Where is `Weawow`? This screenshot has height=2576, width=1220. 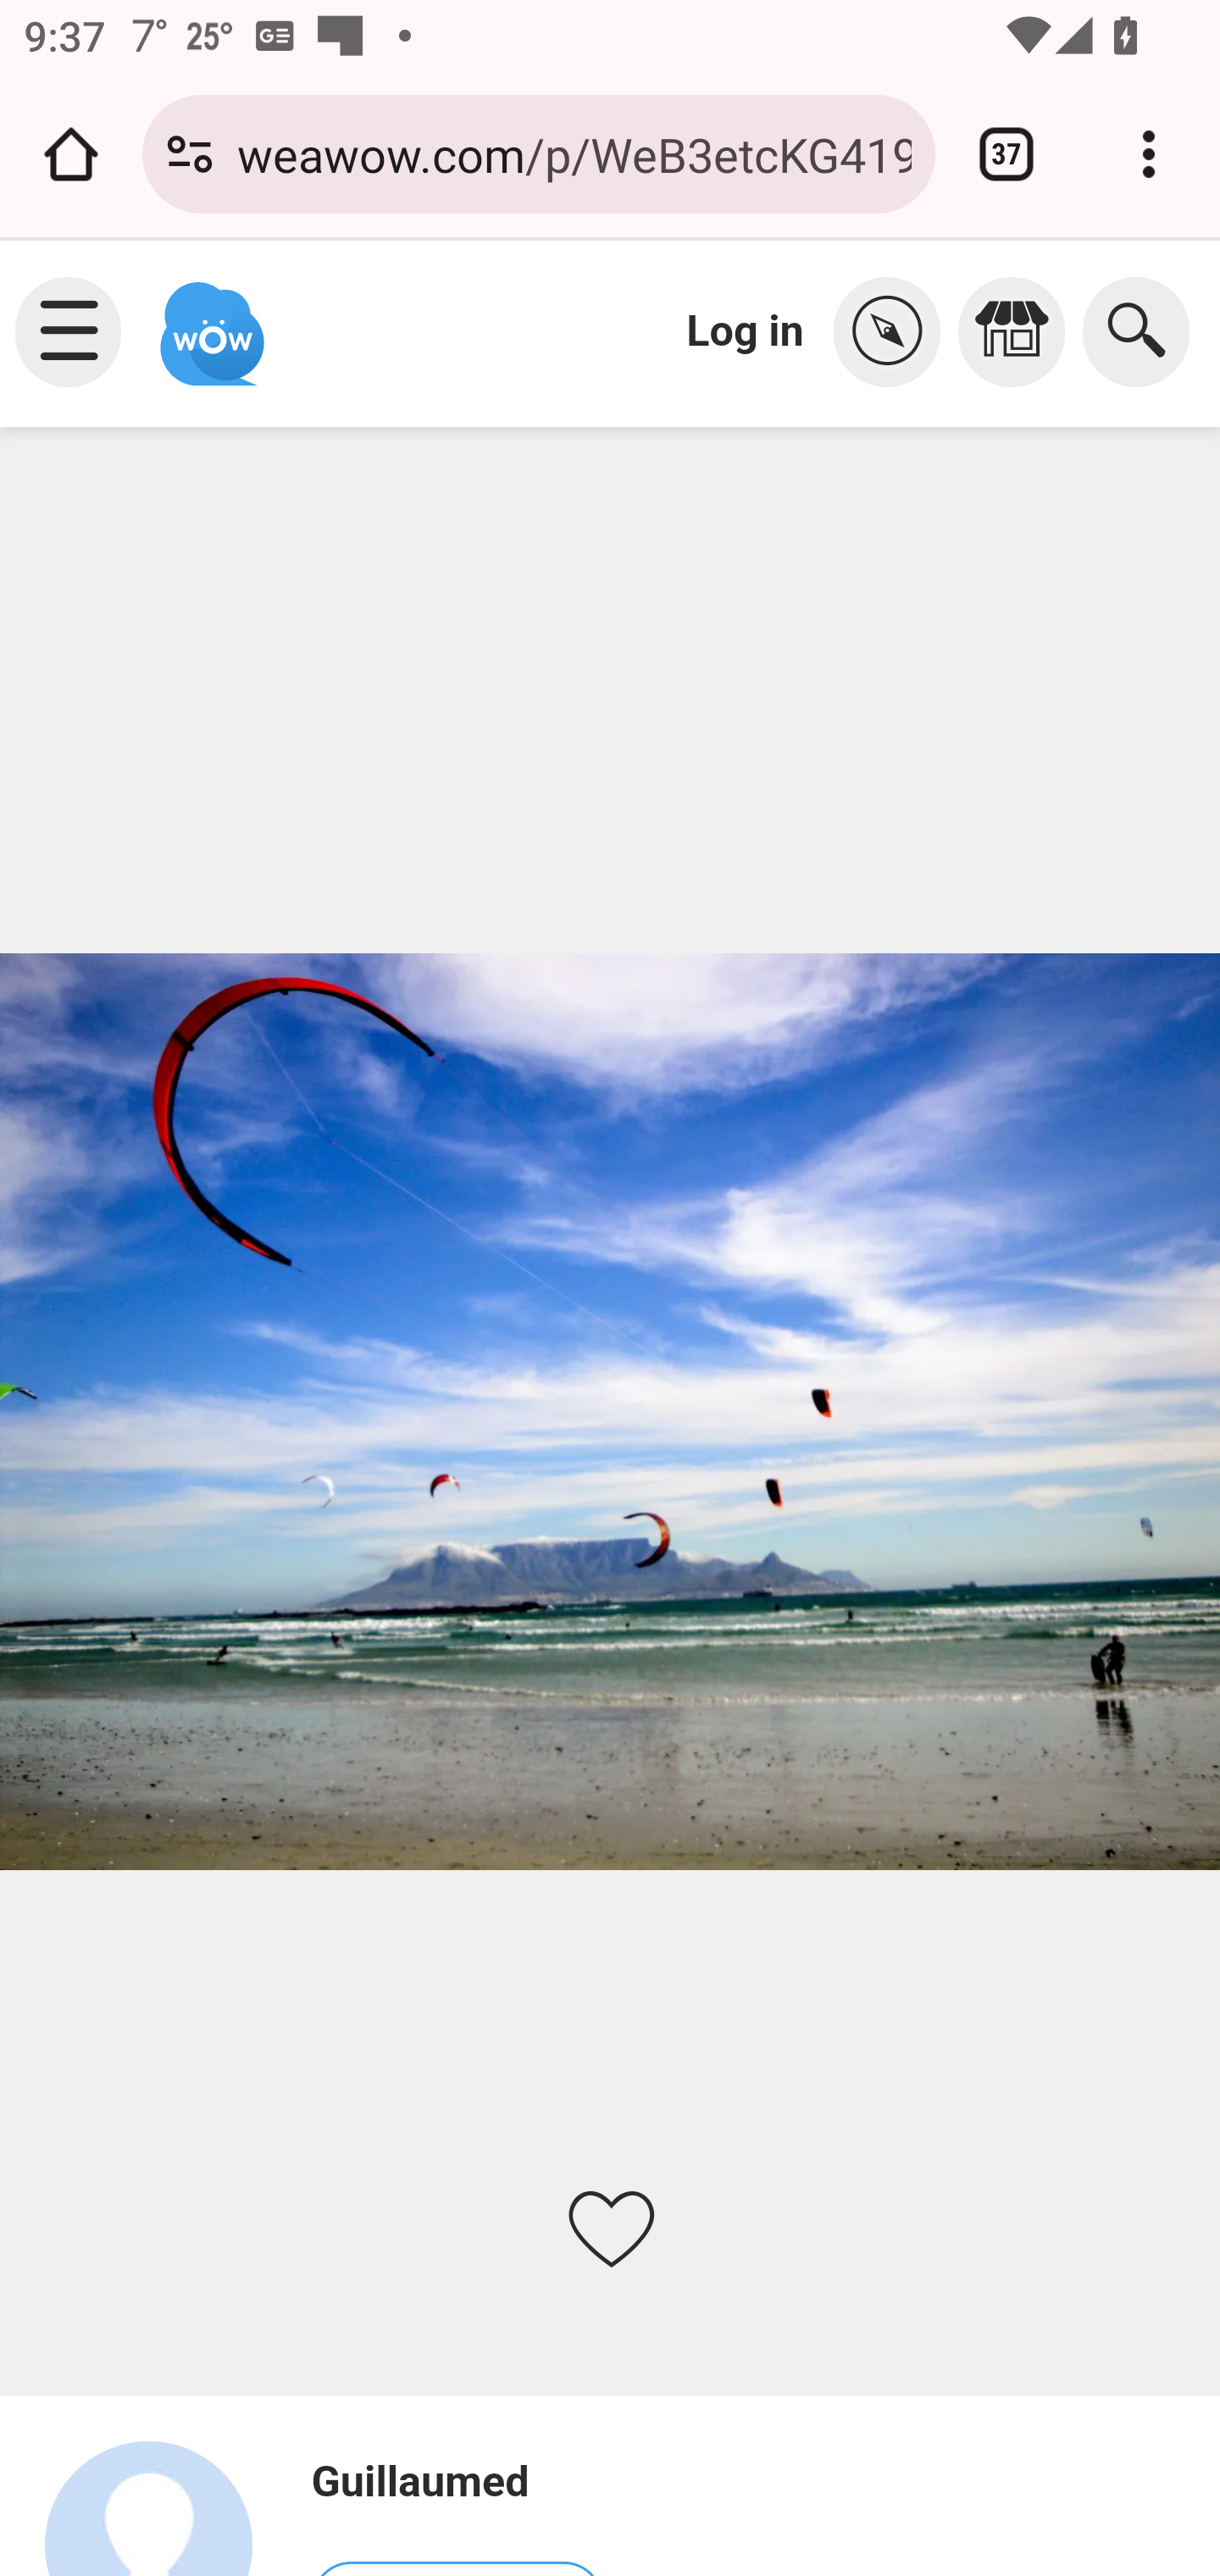
Weawow is located at coordinates (208, 319).